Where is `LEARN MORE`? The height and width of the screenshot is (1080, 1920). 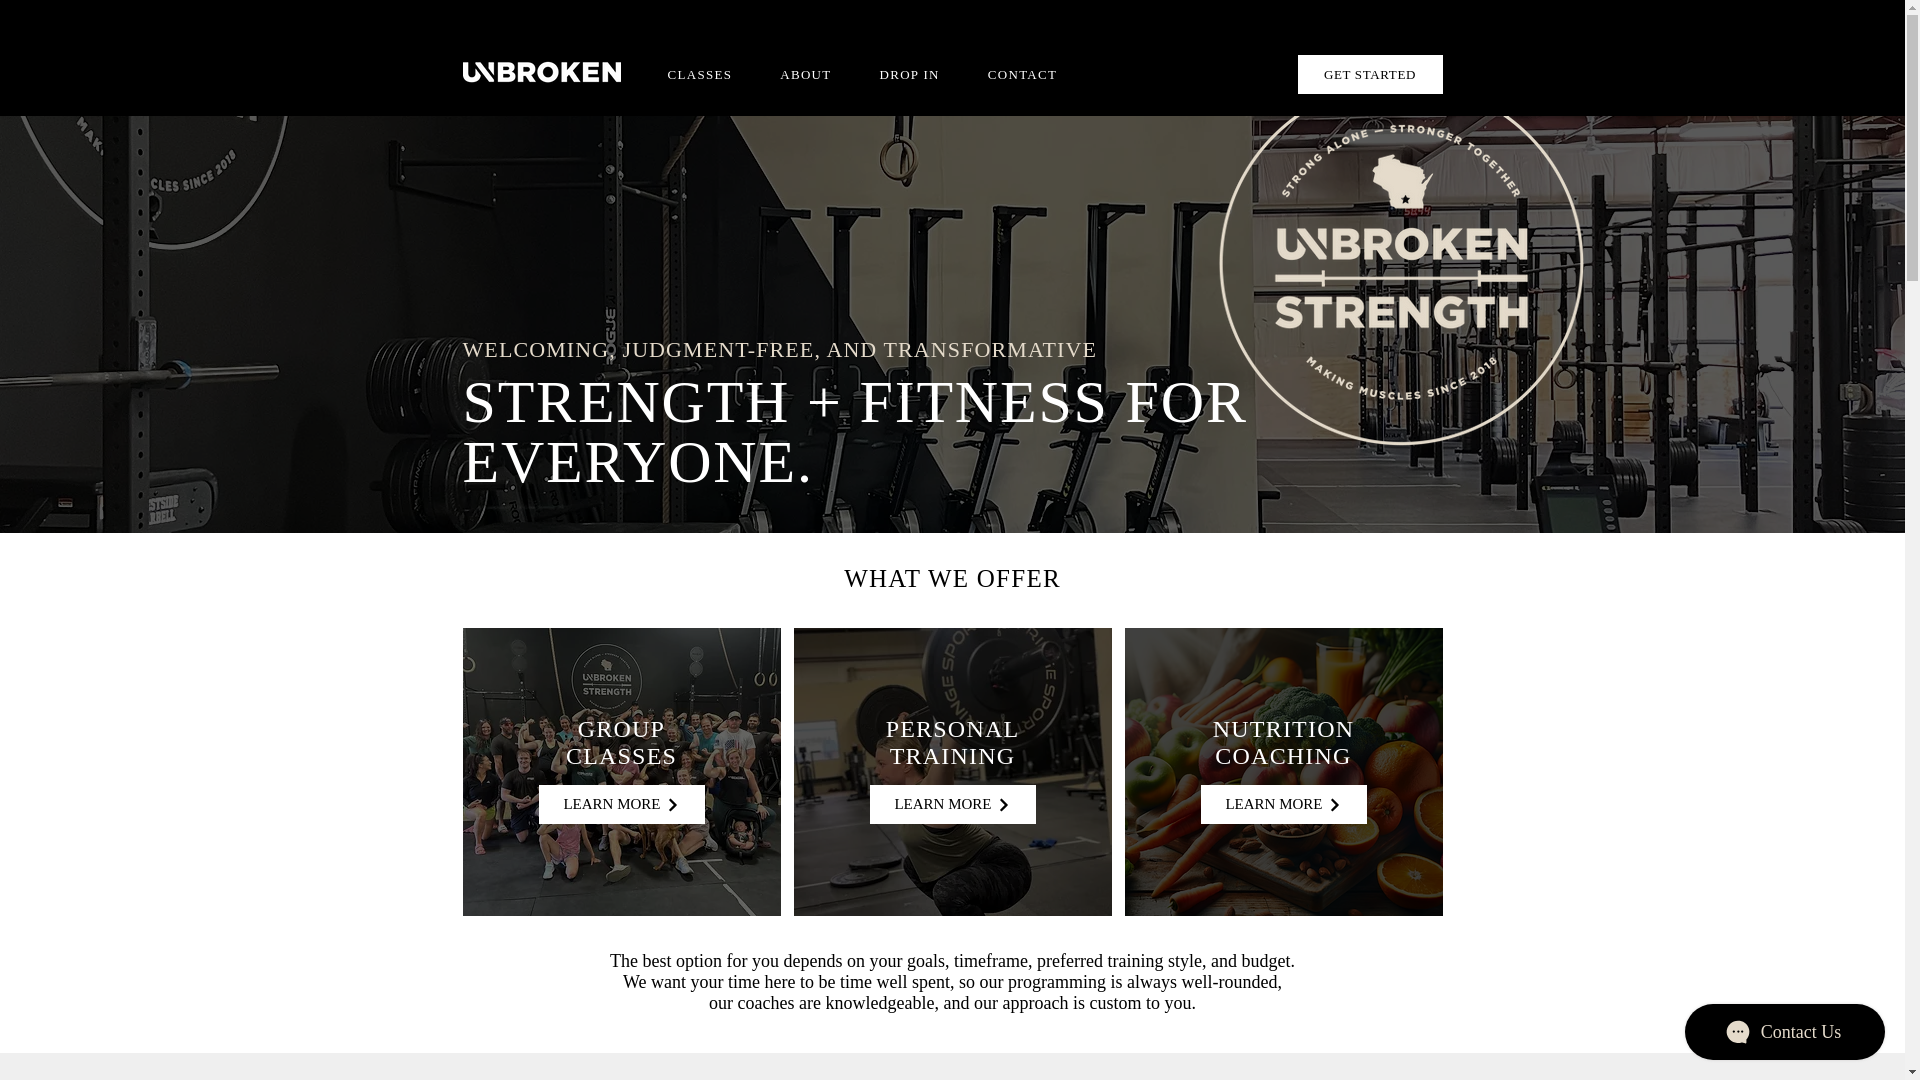 LEARN MORE is located at coordinates (620, 804).